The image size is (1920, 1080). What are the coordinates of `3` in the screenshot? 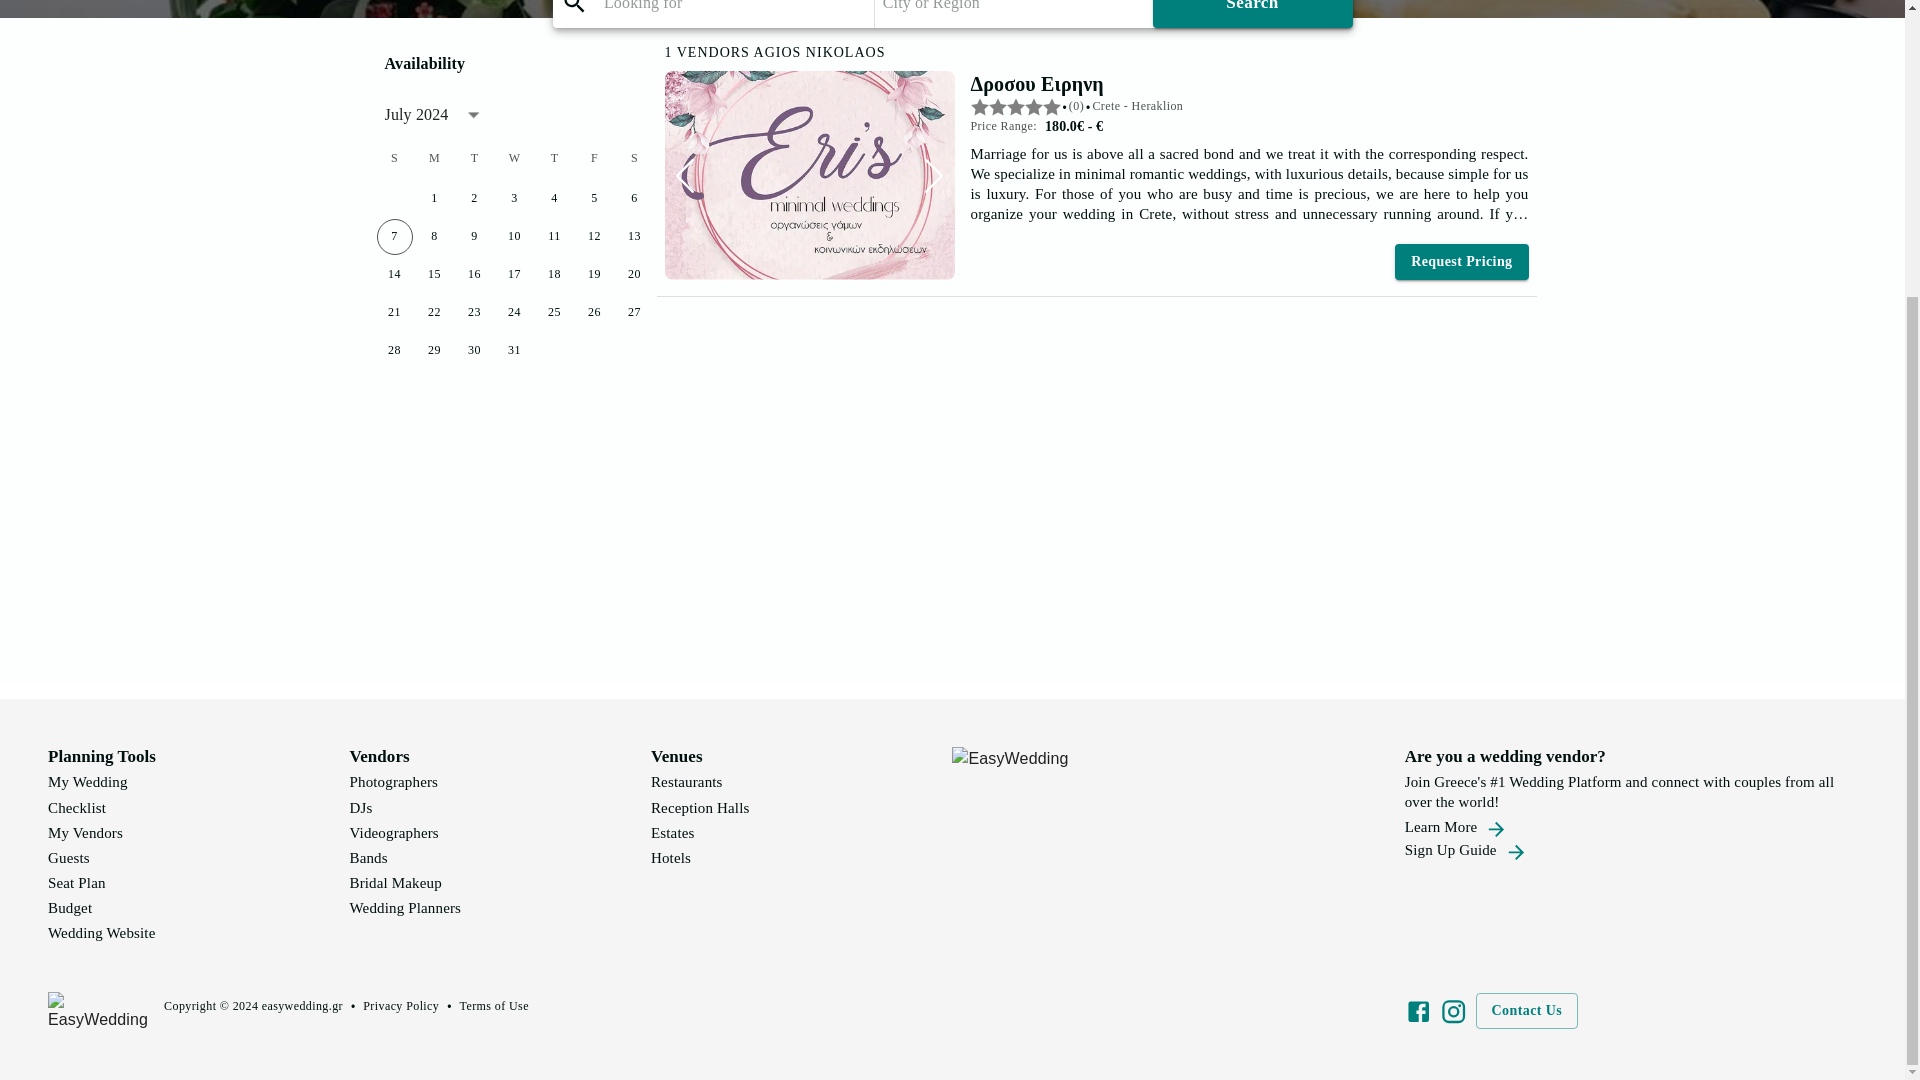 It's located at (513, 199).